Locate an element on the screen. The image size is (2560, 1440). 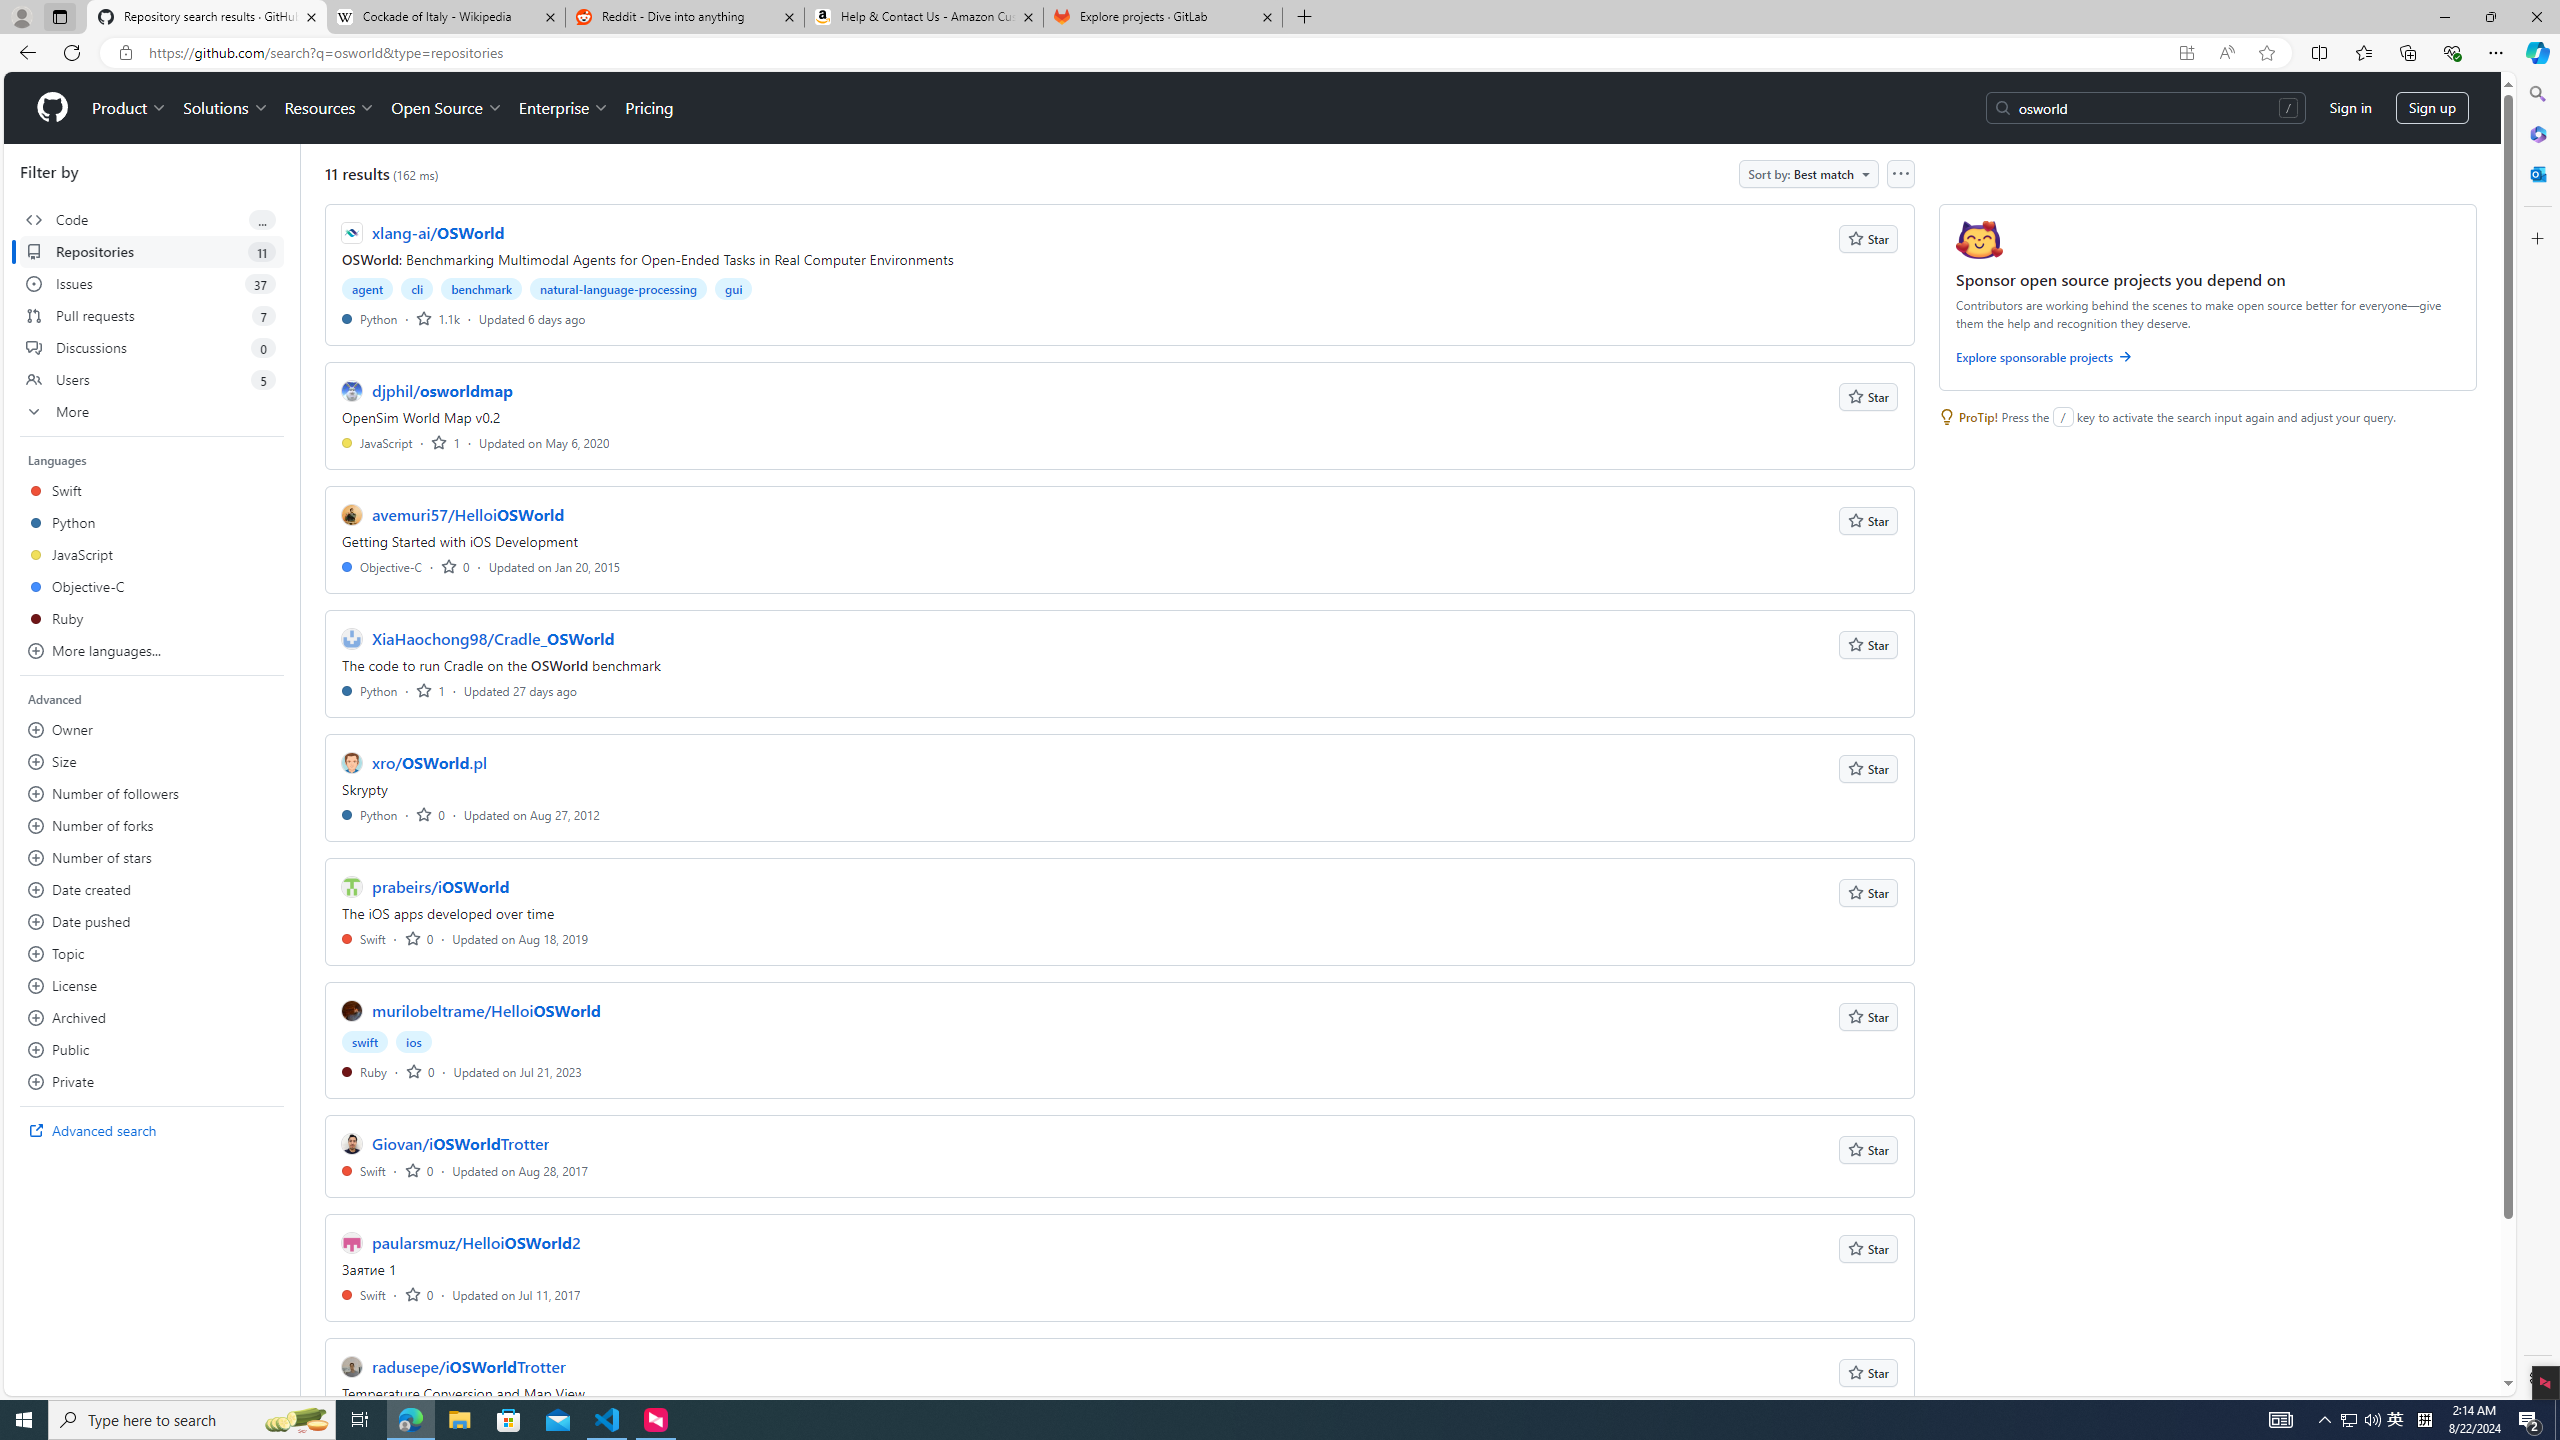
Add this page to favorites (Ctrl+D) is located at coordinates (2266, 53).